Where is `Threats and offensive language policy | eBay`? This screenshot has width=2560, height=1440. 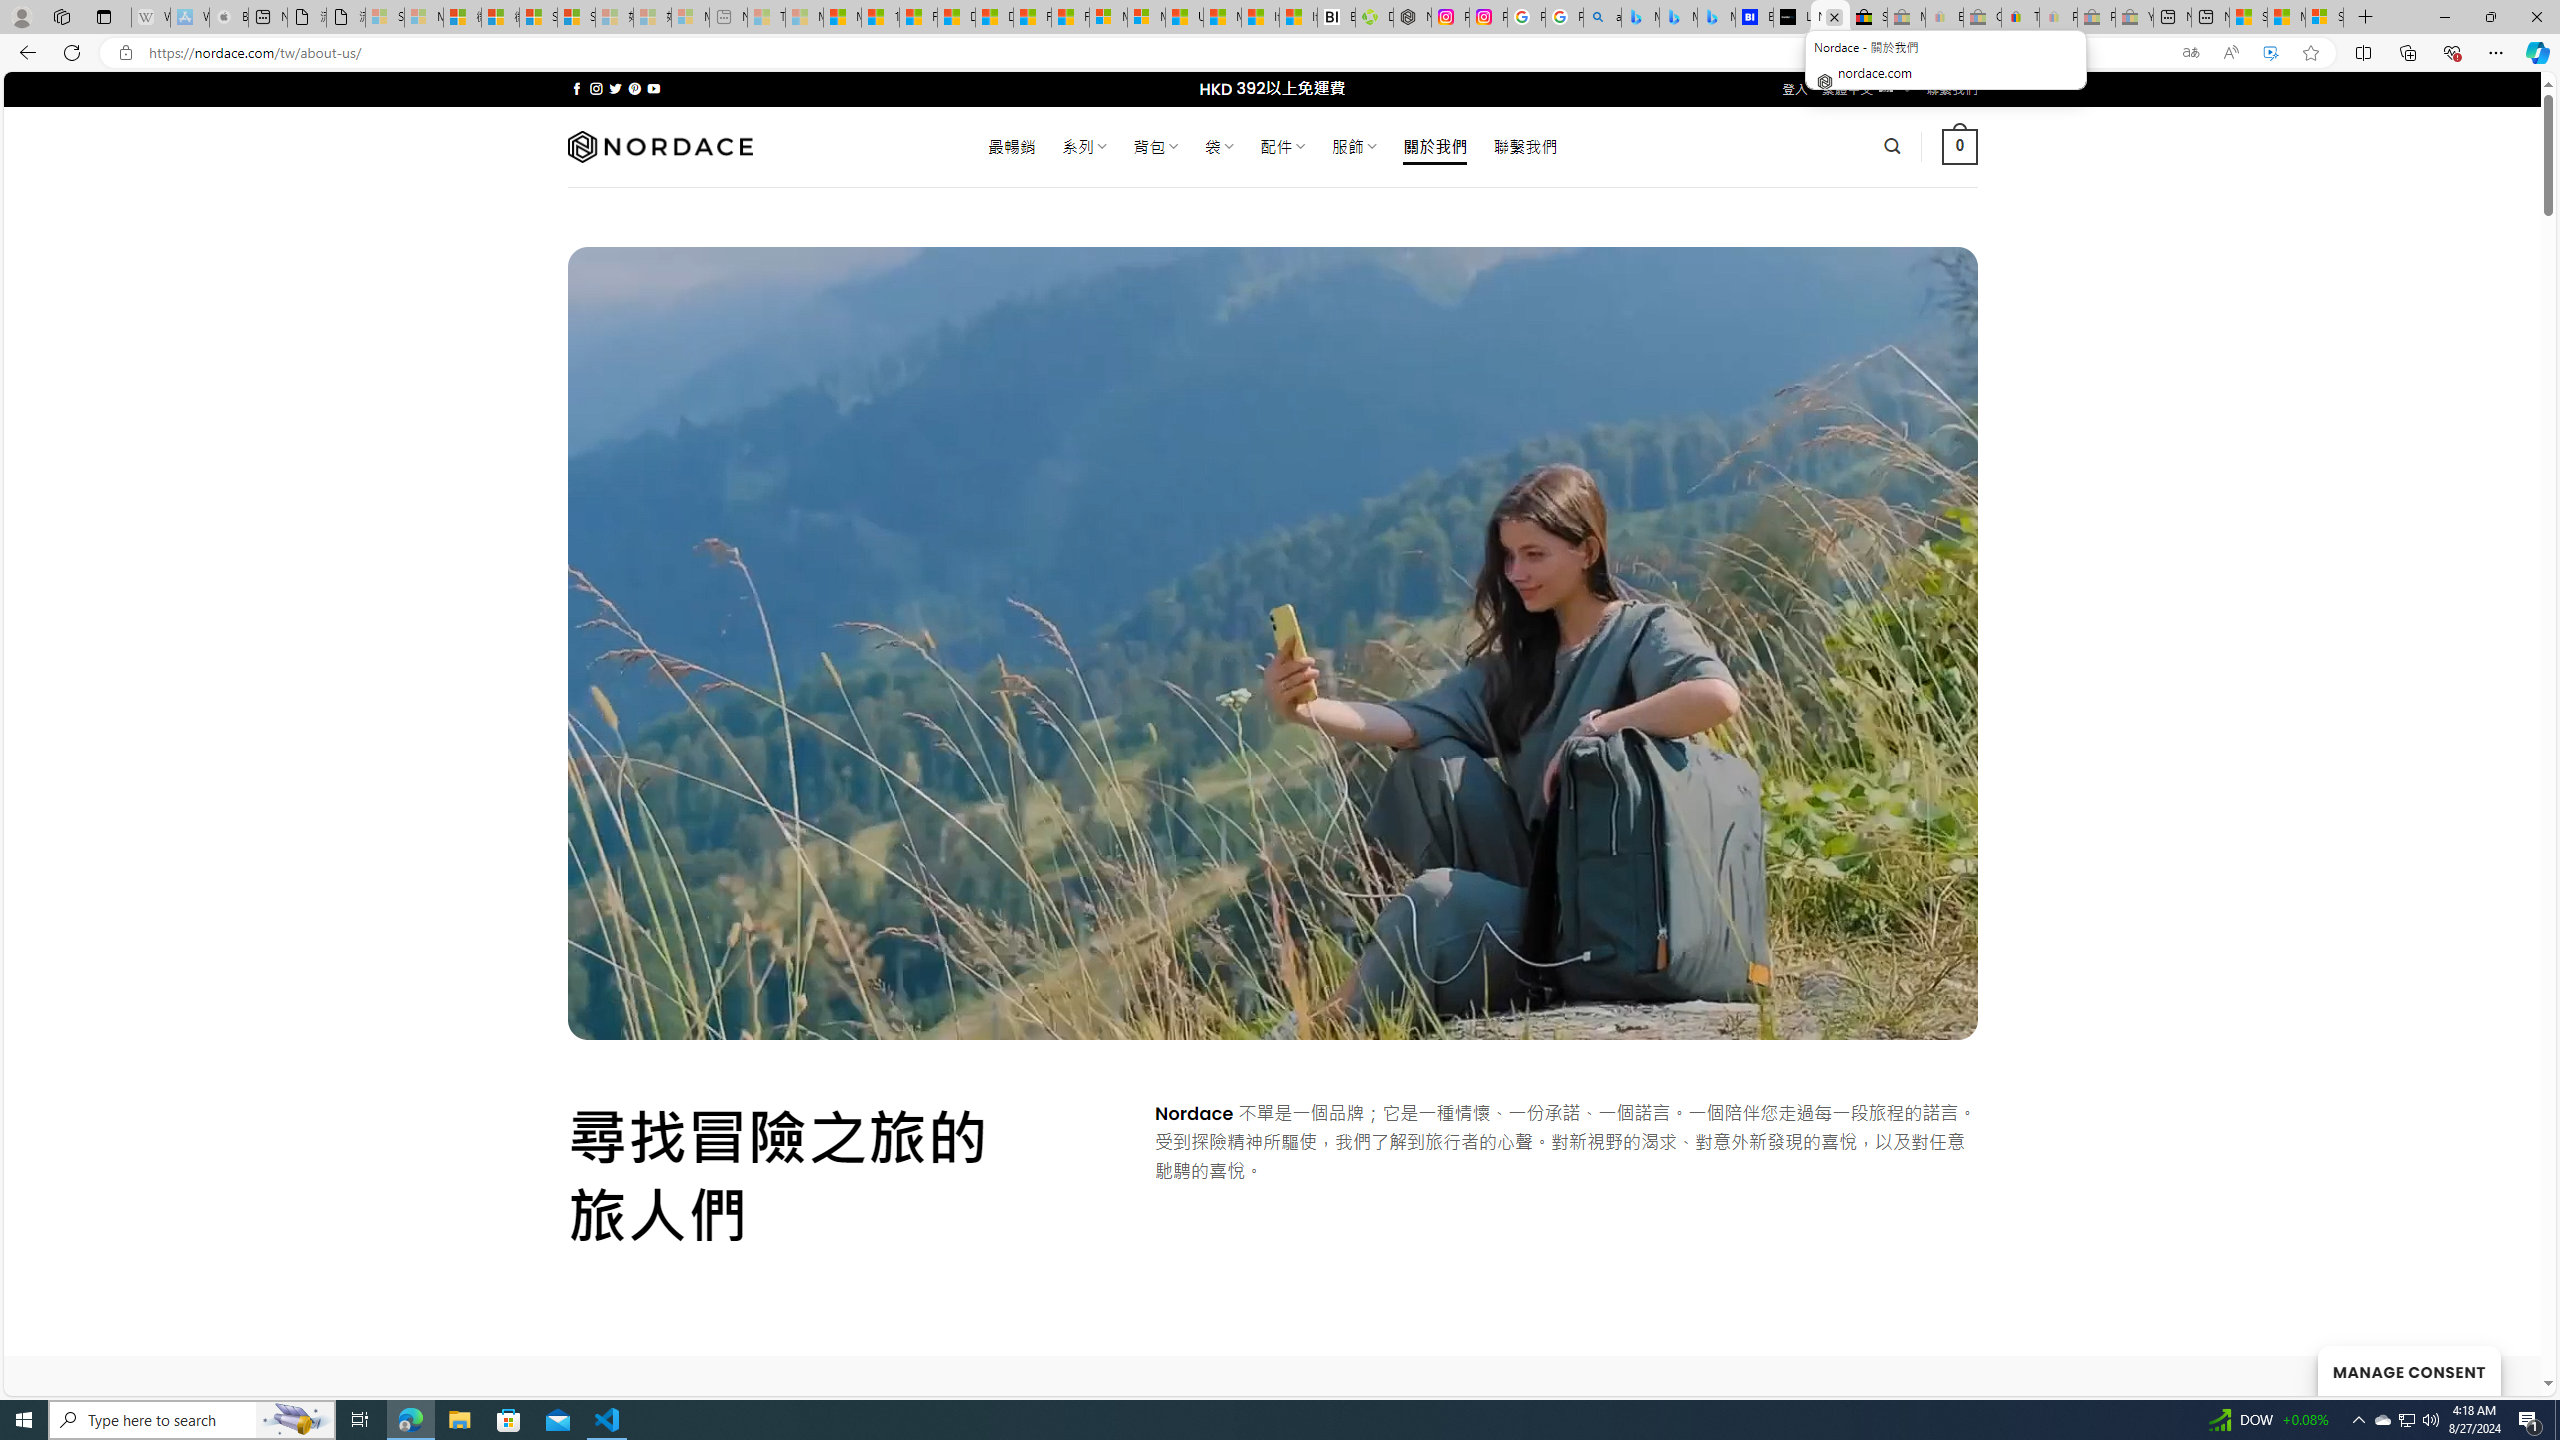
Threats and offensive language policy | eBay is located at coordinates (2021, 17).